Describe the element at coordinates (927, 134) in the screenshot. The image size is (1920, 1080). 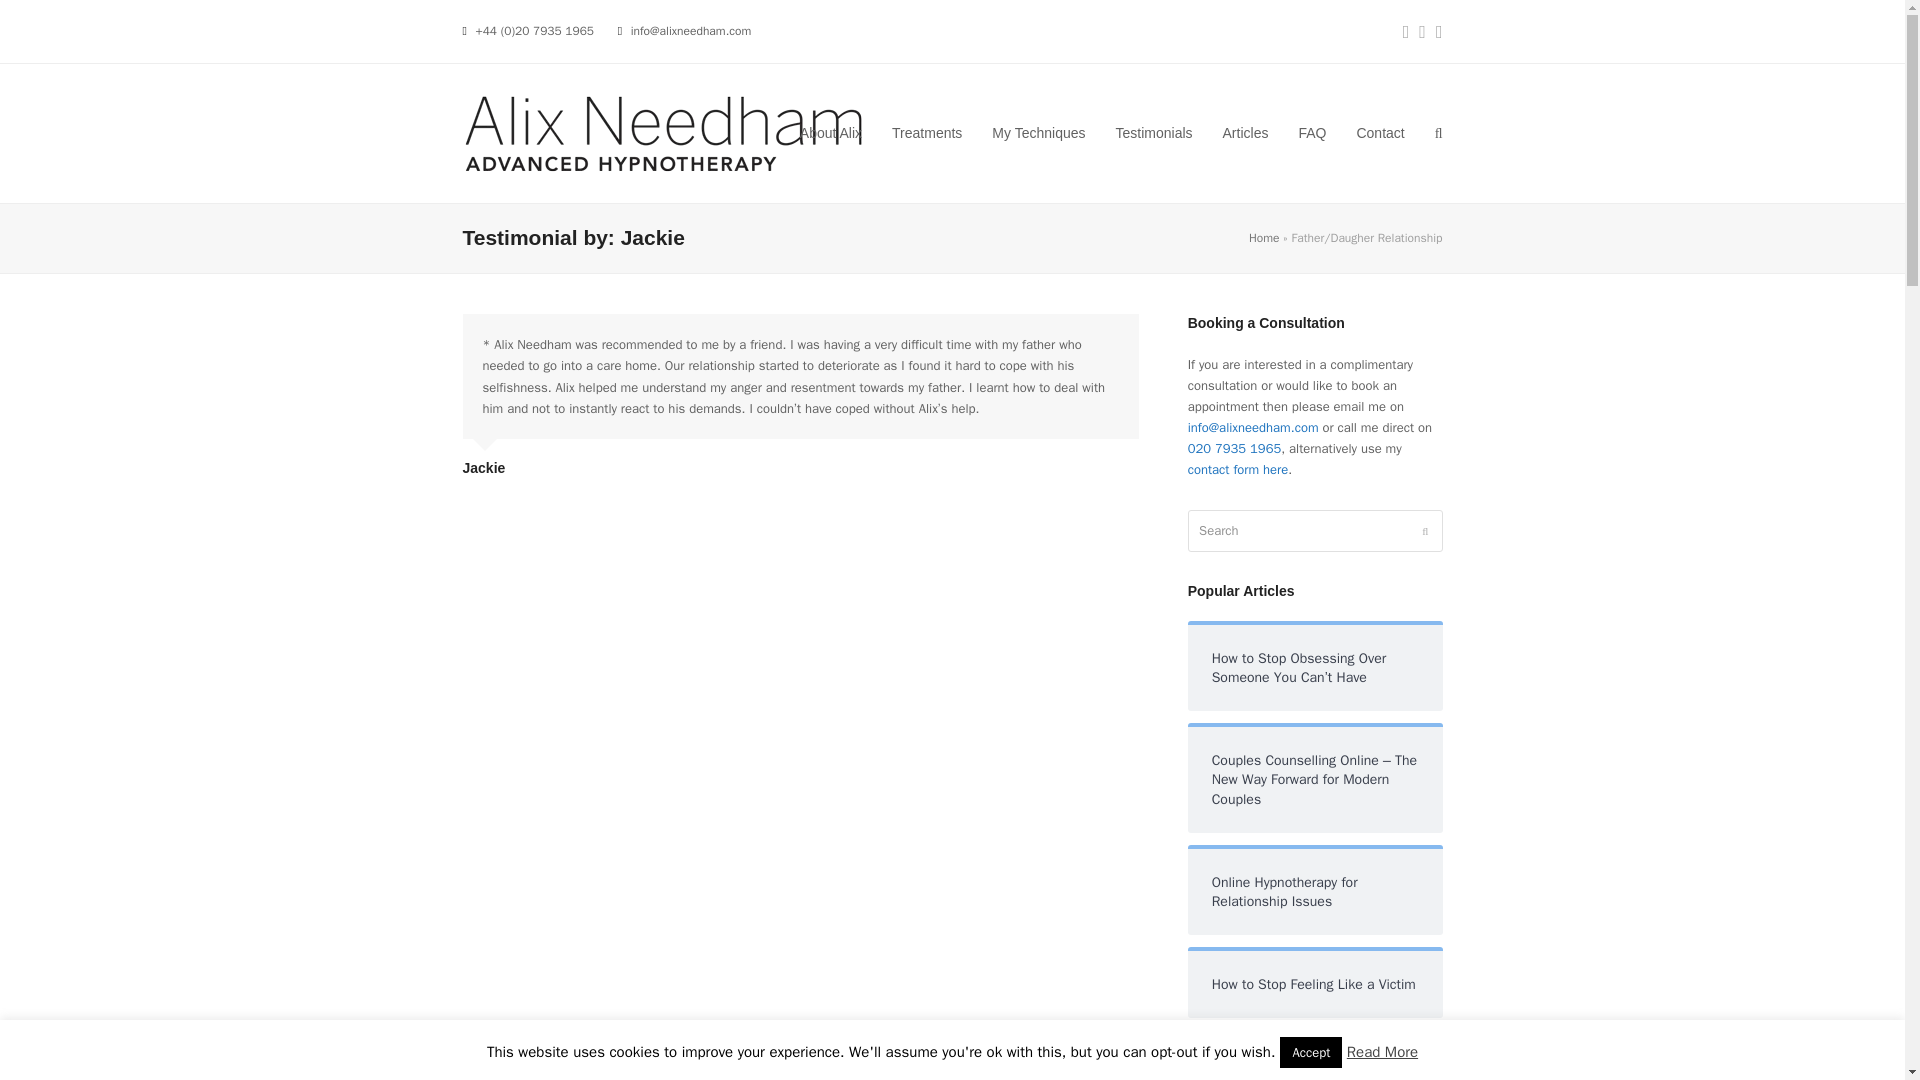
I see `Treatments` at that location.